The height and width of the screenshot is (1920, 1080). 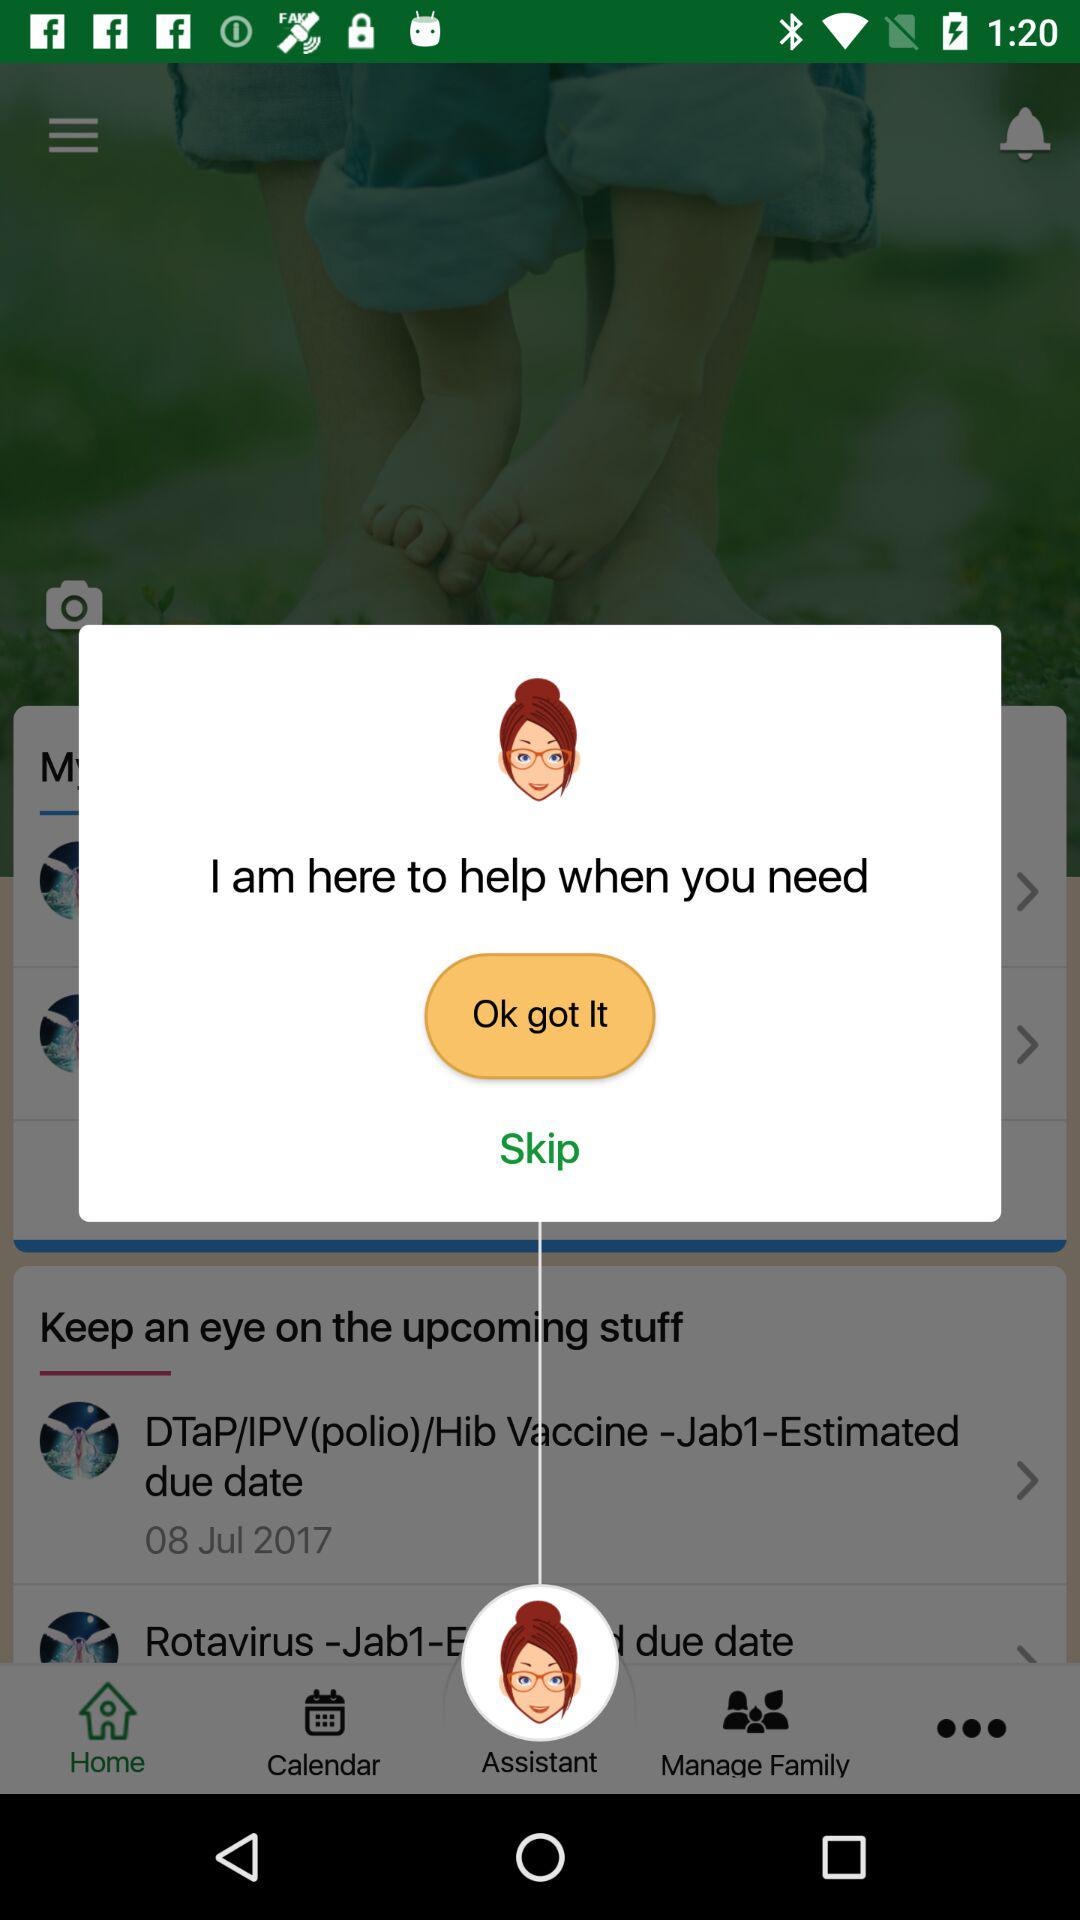 What do you see at coordinates (540, 1016) in the screenshot?
I see `flip until the ok got it` at bounding box center [540, 1016].